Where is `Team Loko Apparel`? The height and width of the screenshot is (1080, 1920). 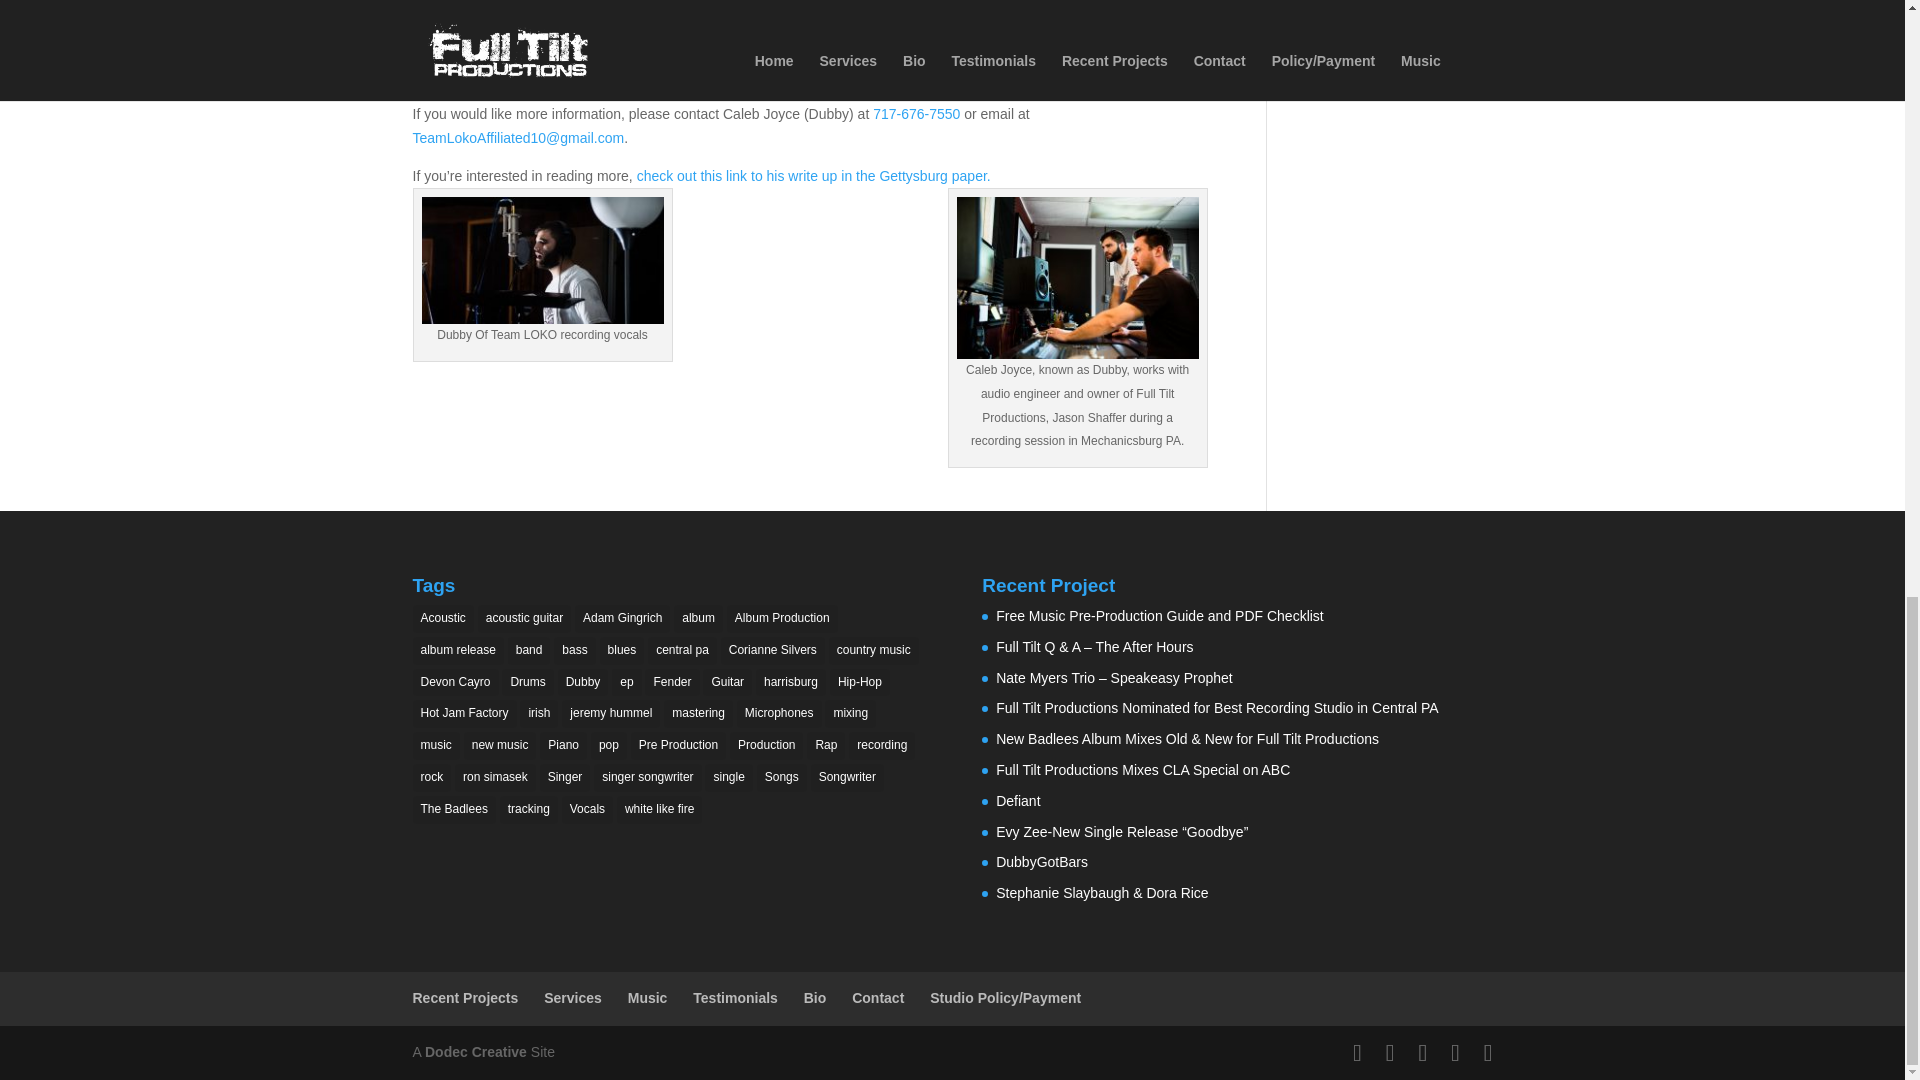
Team Loko Apparel is located at coordinates (692, 52).